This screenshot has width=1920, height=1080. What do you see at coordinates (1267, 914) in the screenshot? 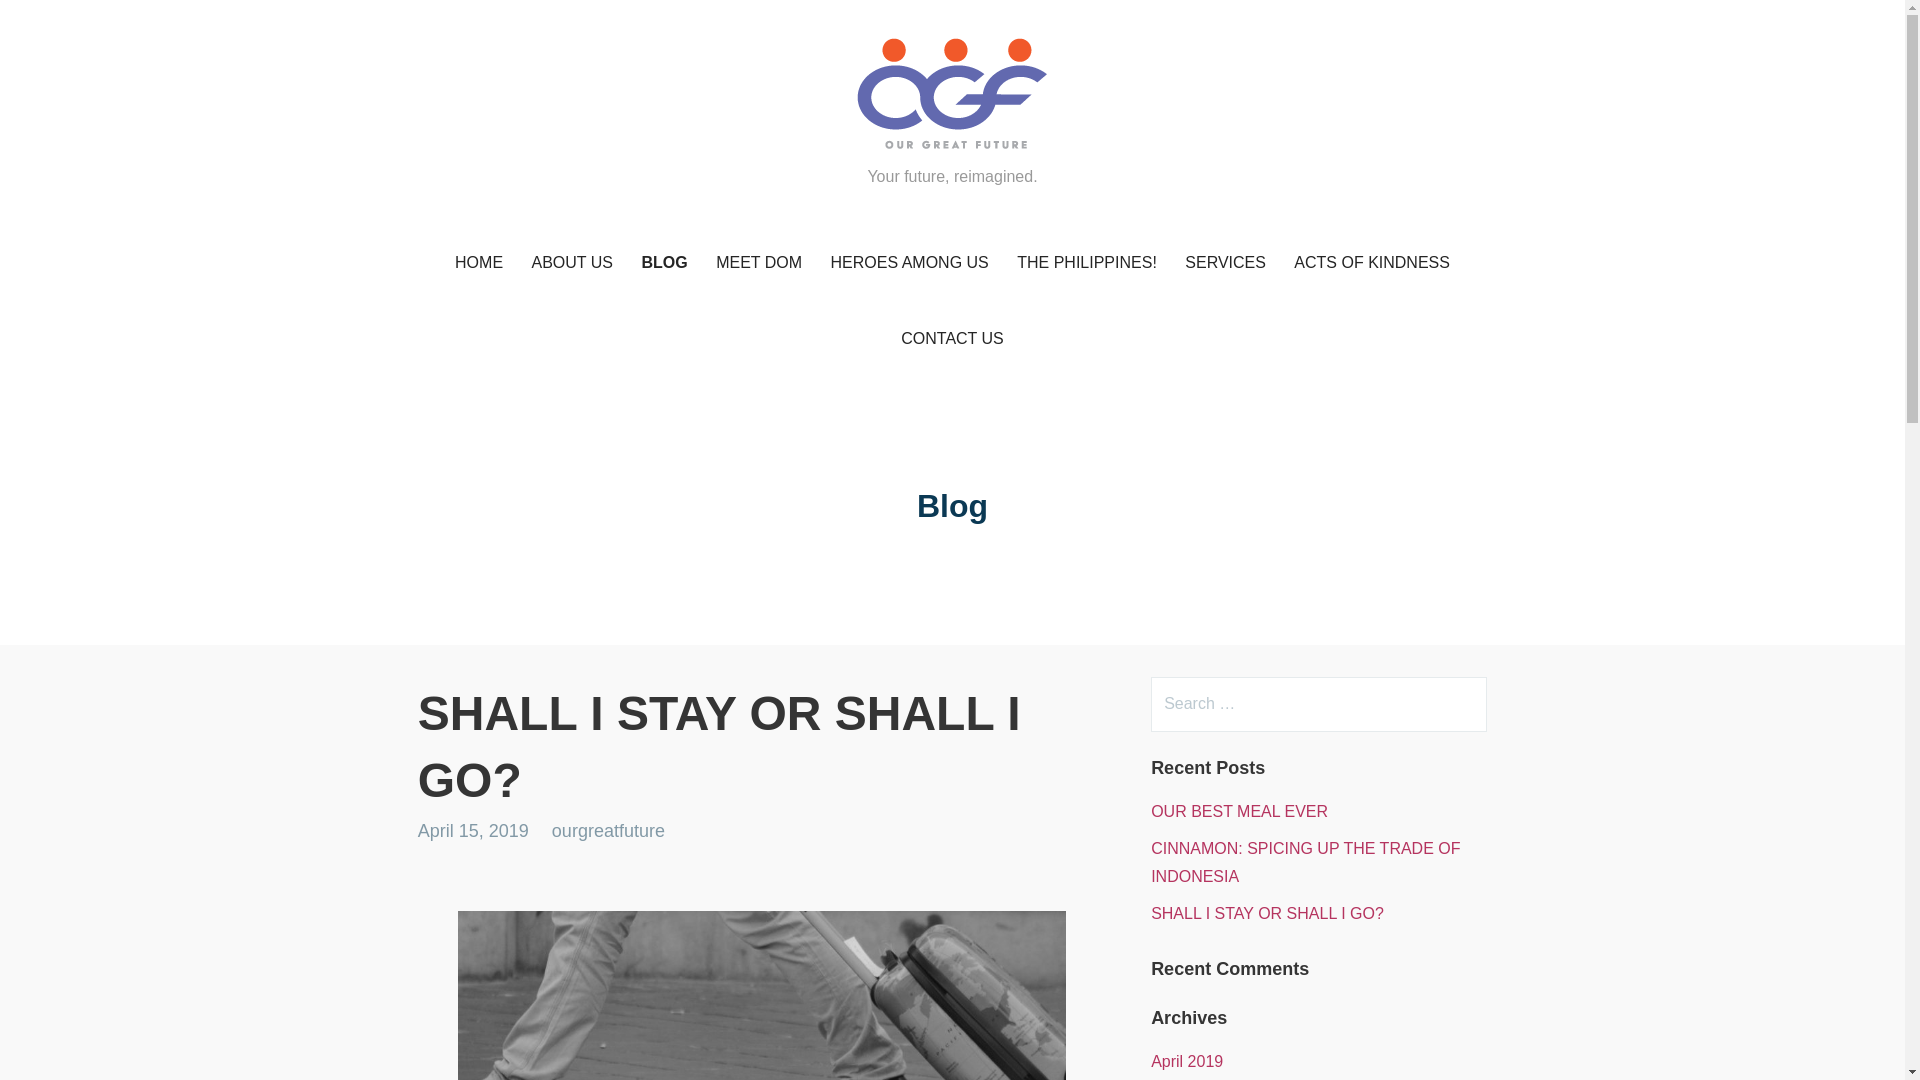
I see `SHALL I STAY OR SHALL I GO?` at bounding box center [1267, 914].